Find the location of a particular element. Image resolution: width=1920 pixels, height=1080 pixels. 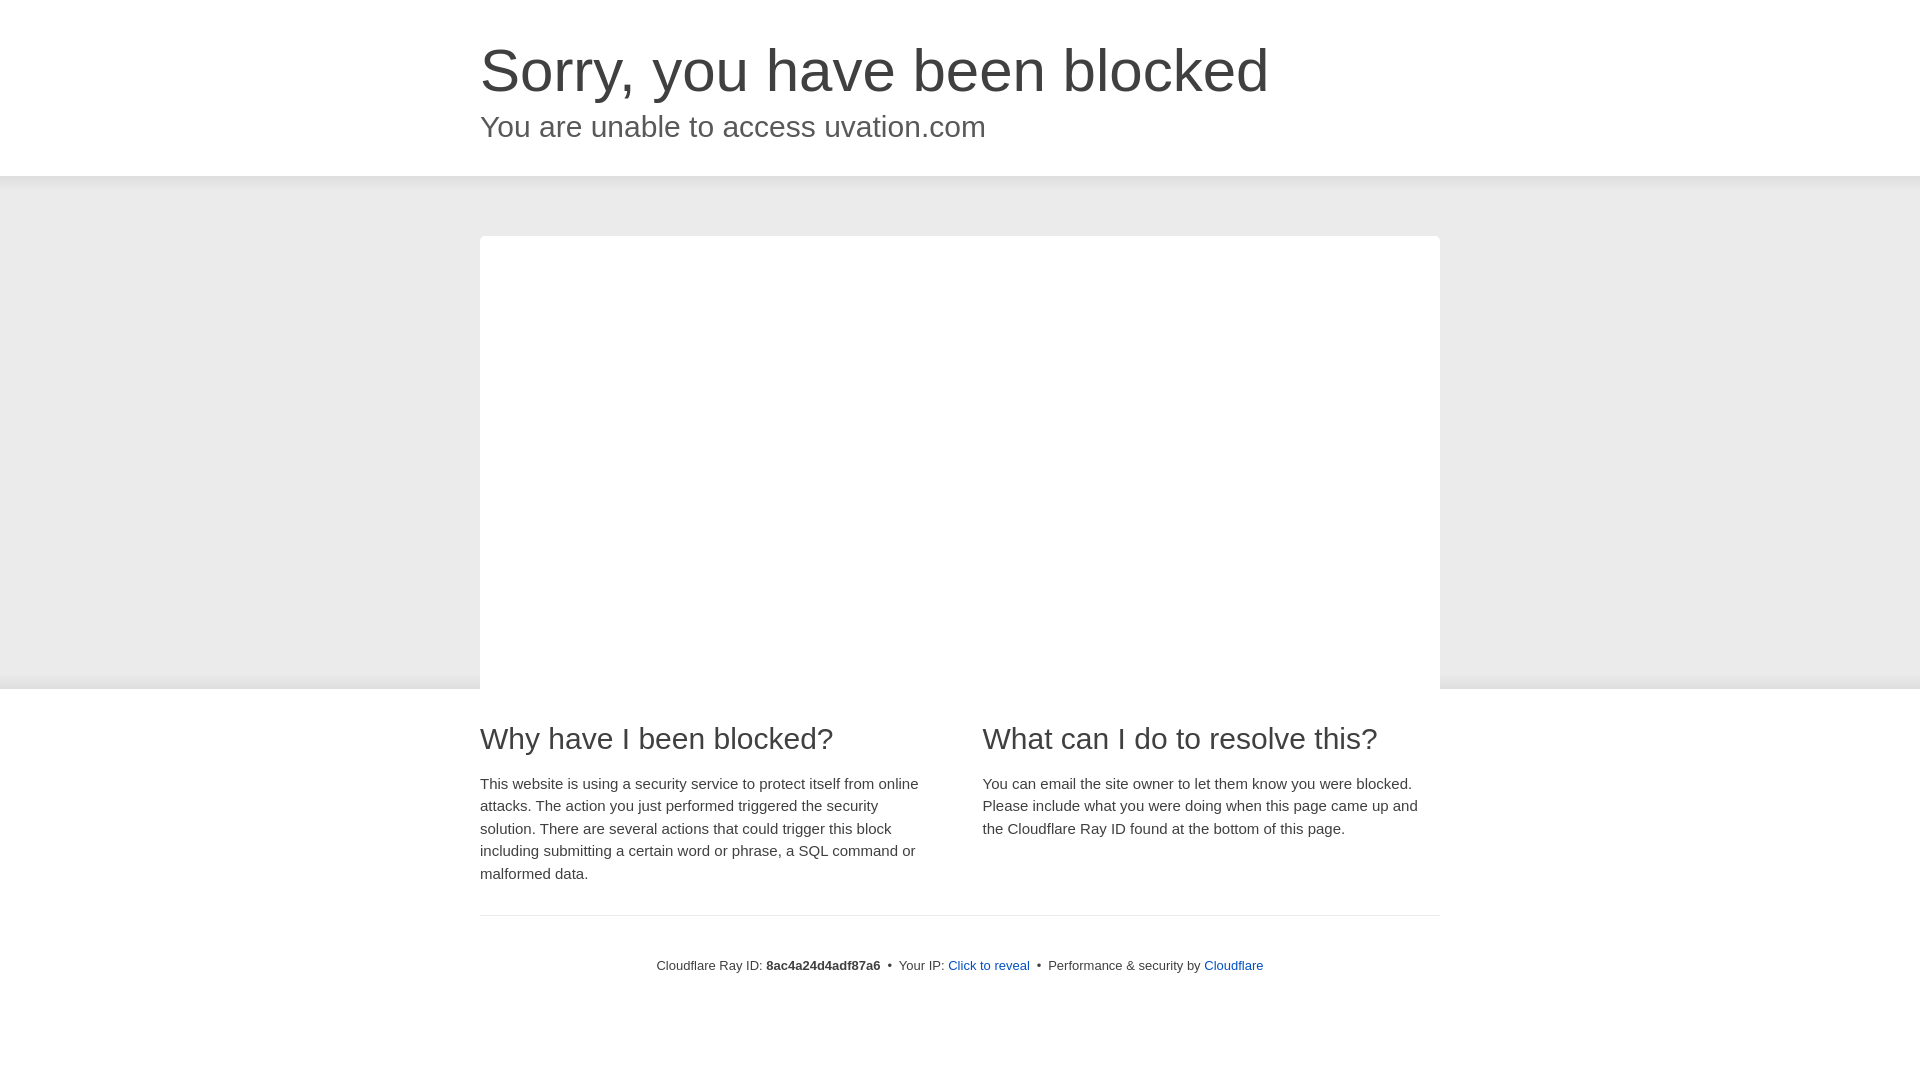

Cloudflare is located at coordinates (1233, 965).